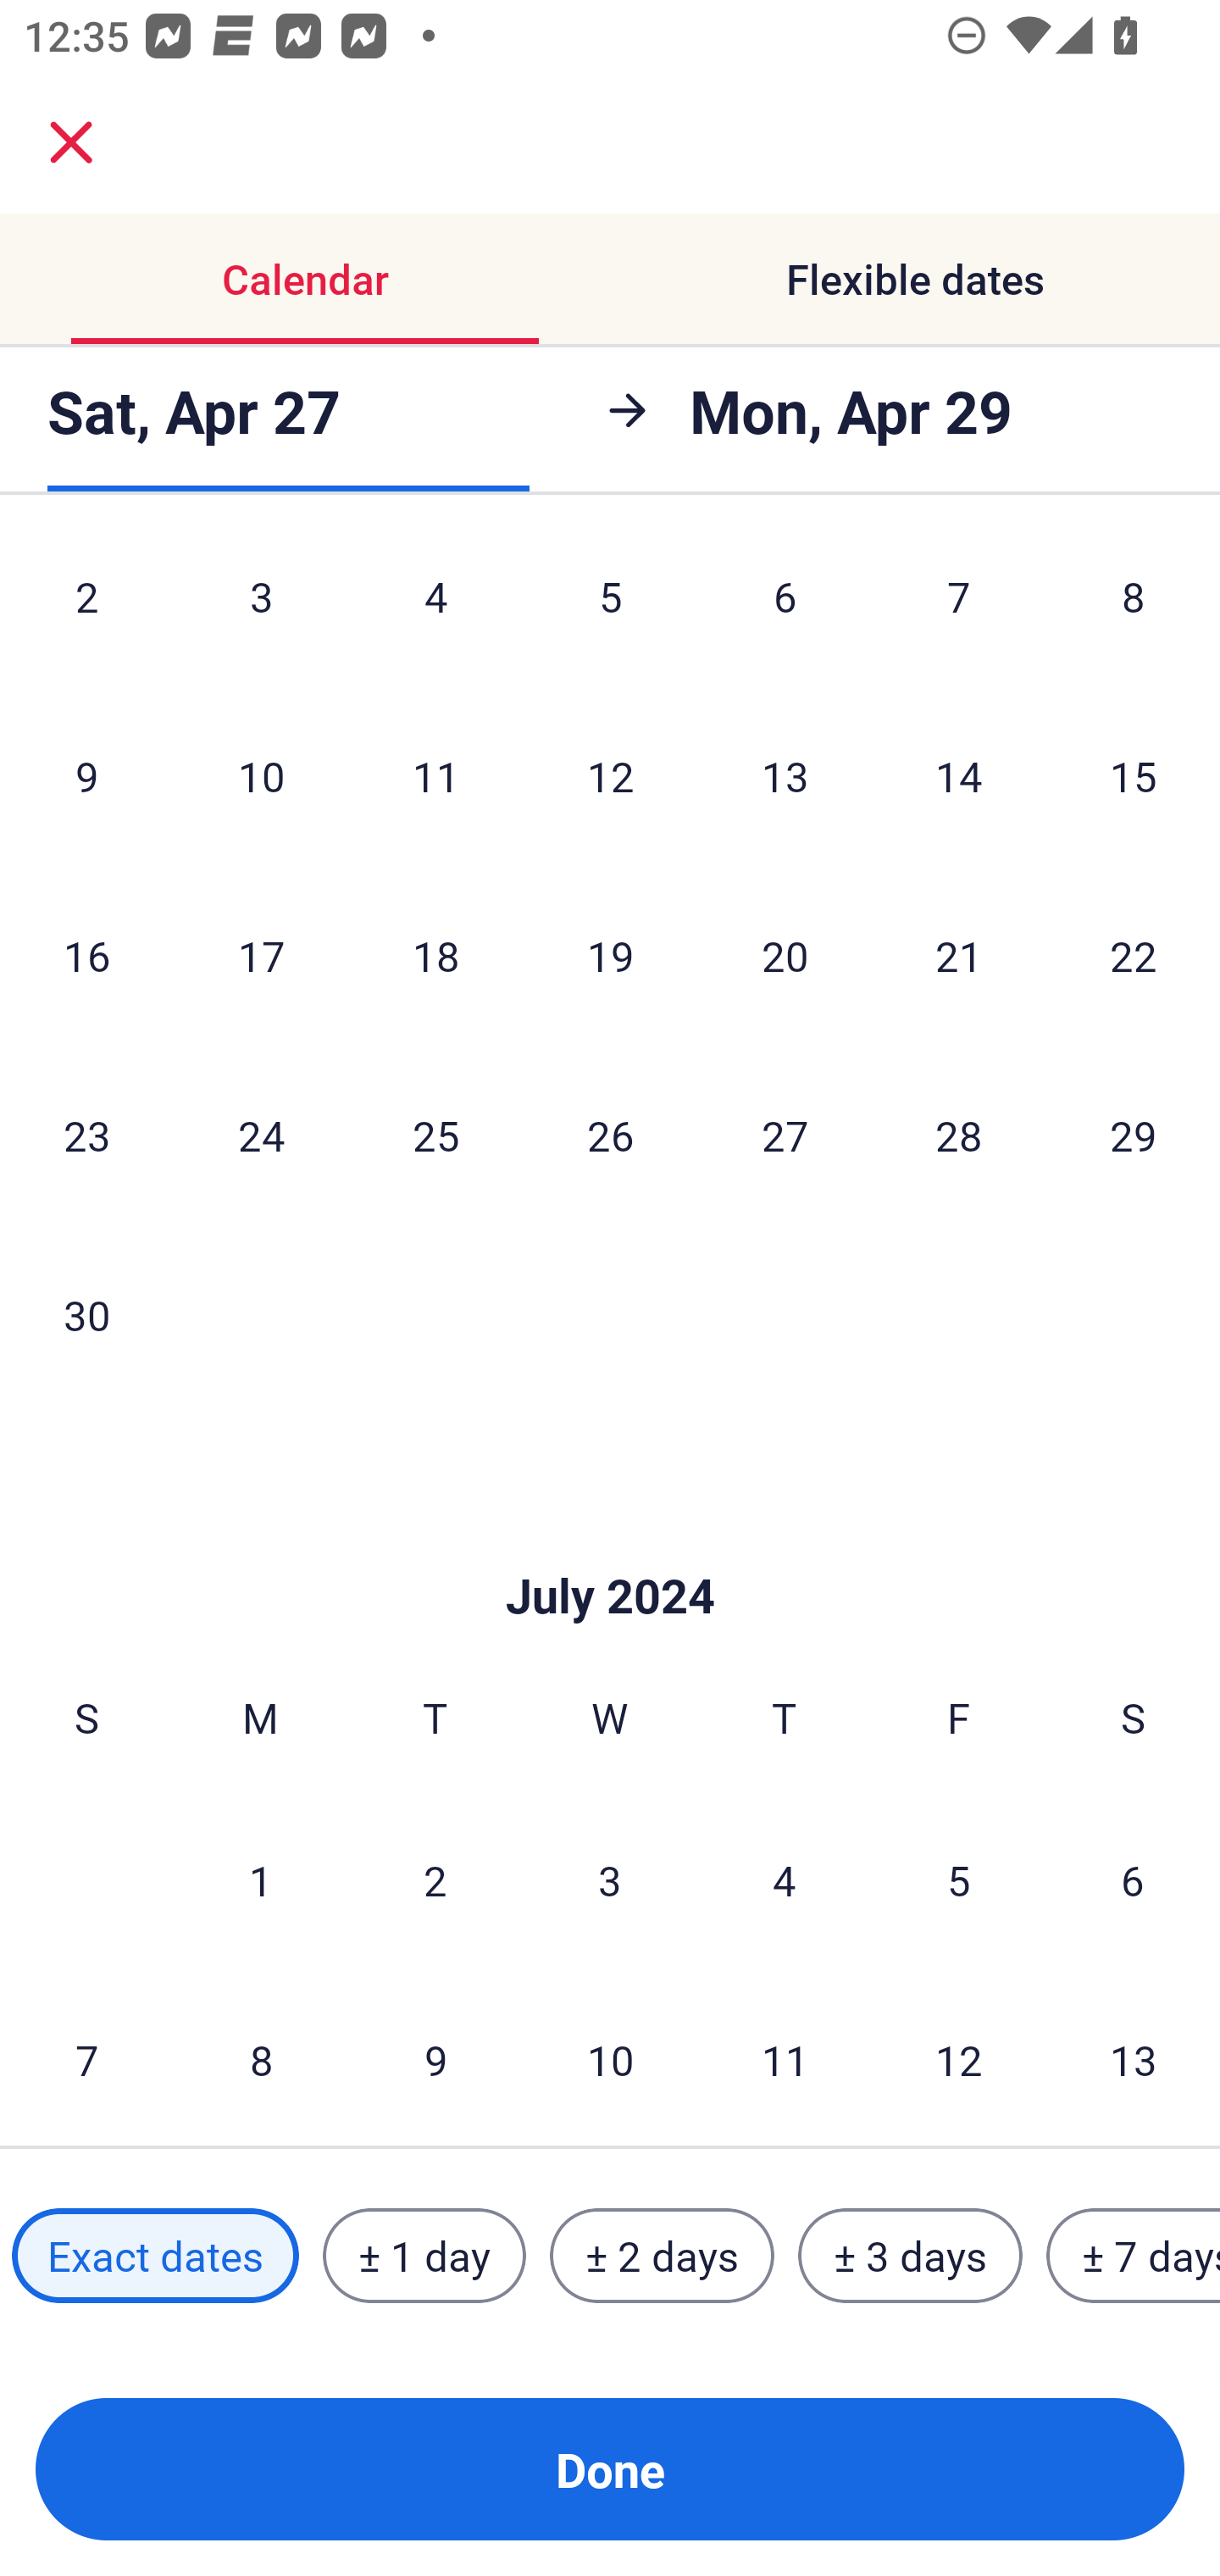 The height and width of the screenshot is (2576, 1220). I want to click on 2 Sunday, June 2, 2024, so click(86, 613).